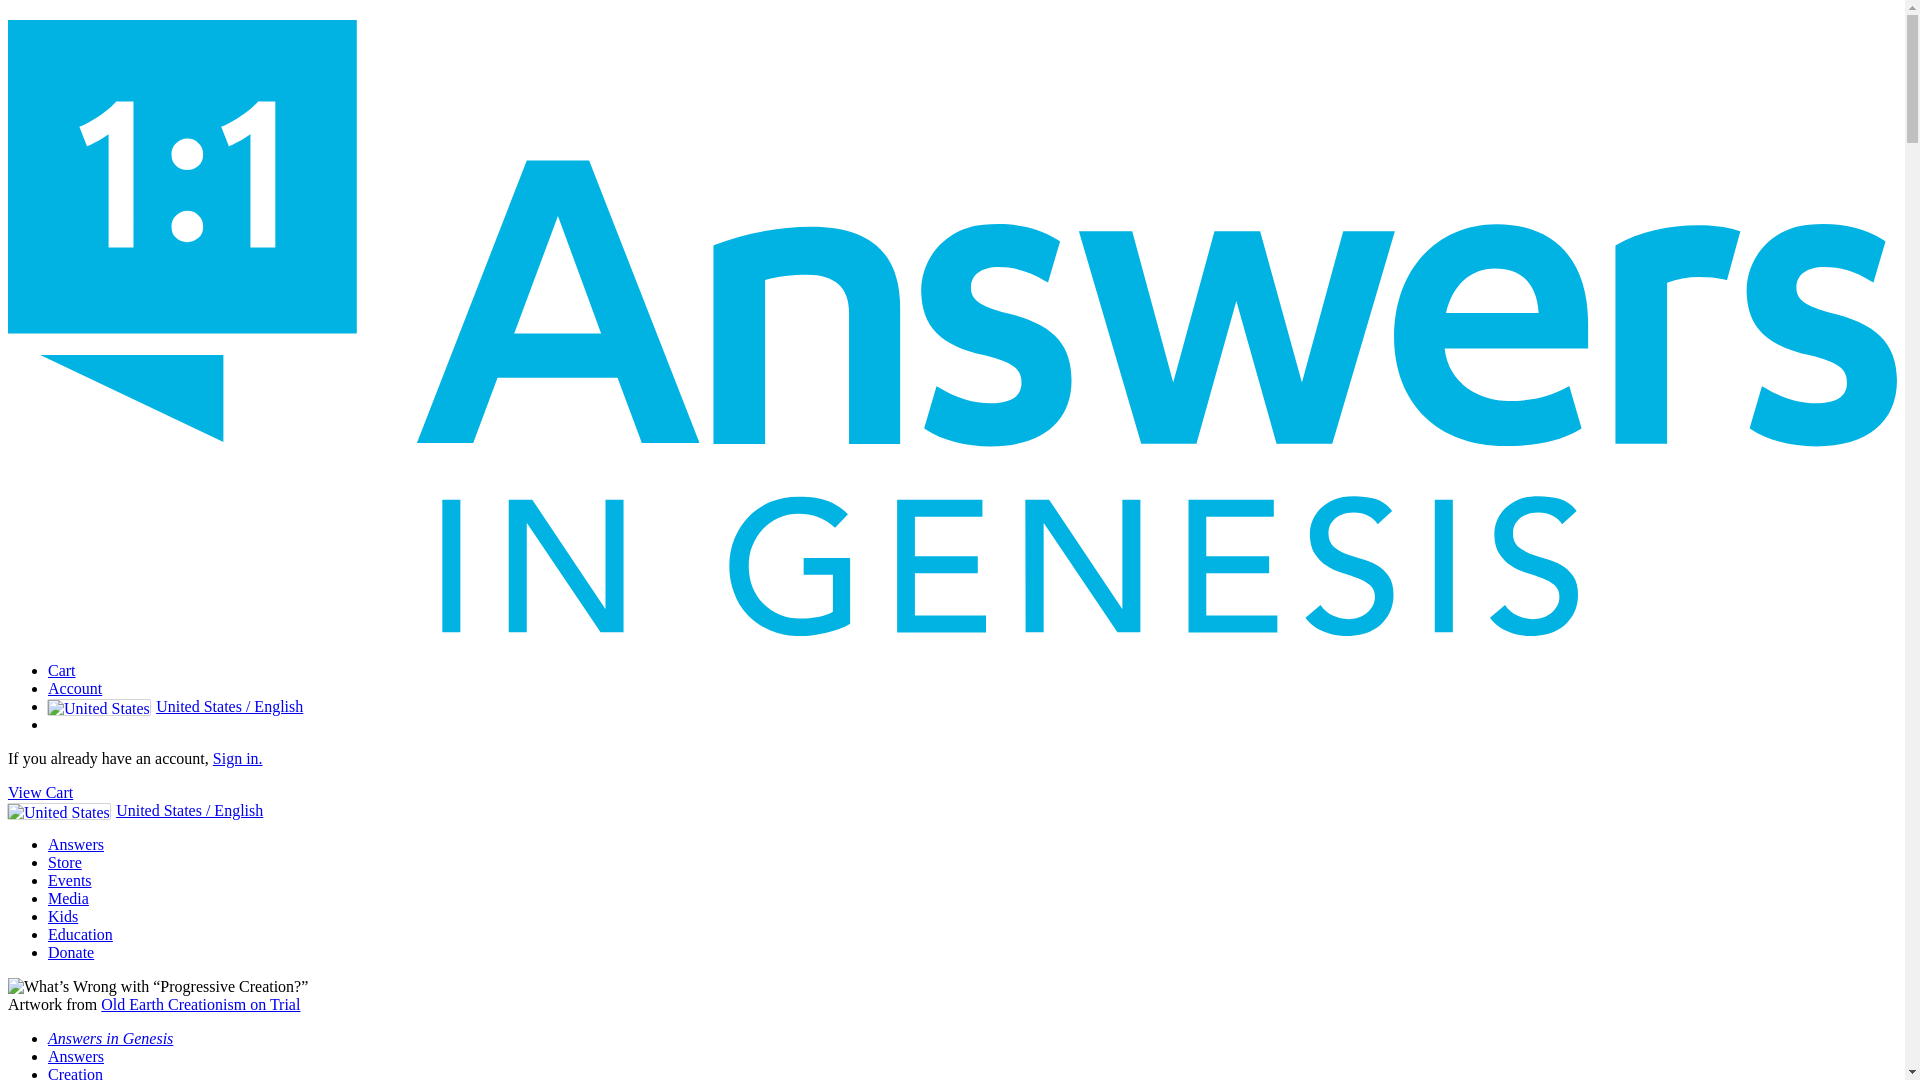  Describe the element at coordinates (200, 1004) in the screenshot. I see `Old Earth Creationism on Trial` at that location.